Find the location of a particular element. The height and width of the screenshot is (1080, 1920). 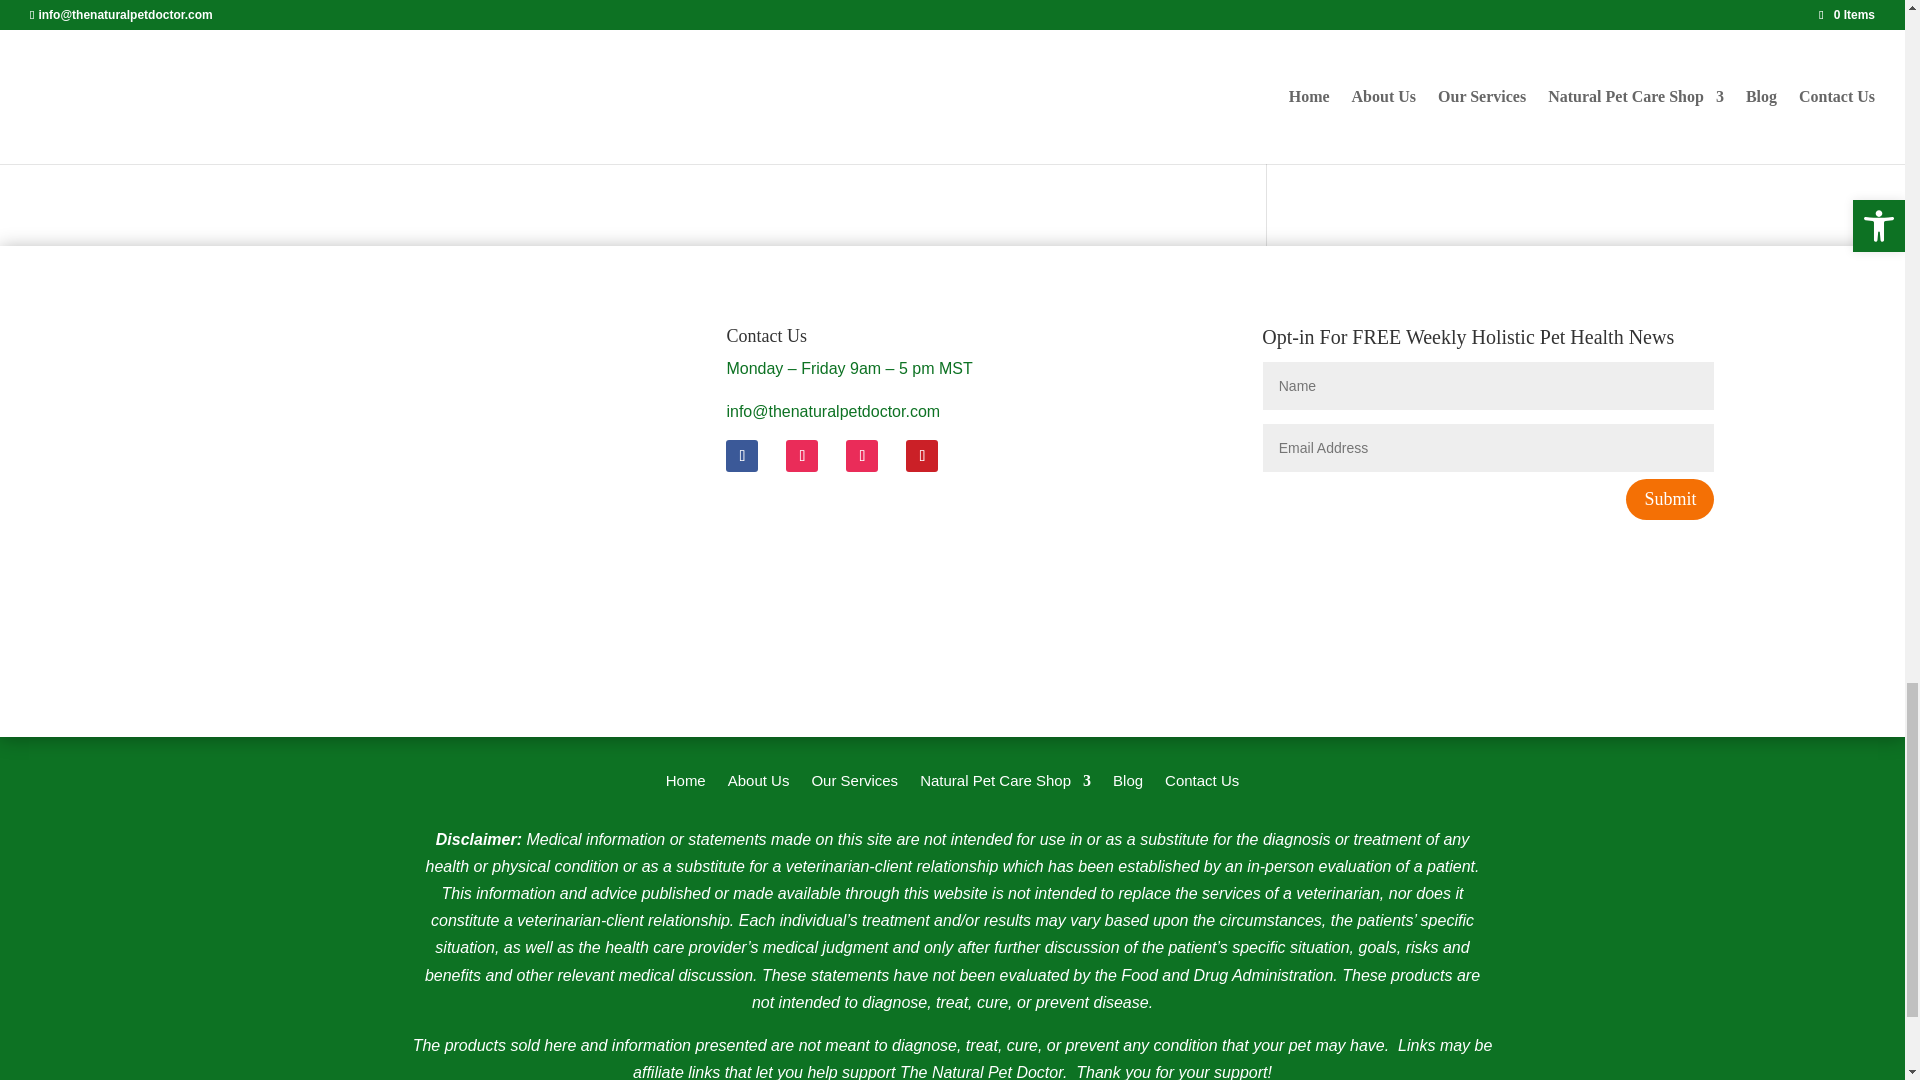

About Us is located at coordinates (758, 784).